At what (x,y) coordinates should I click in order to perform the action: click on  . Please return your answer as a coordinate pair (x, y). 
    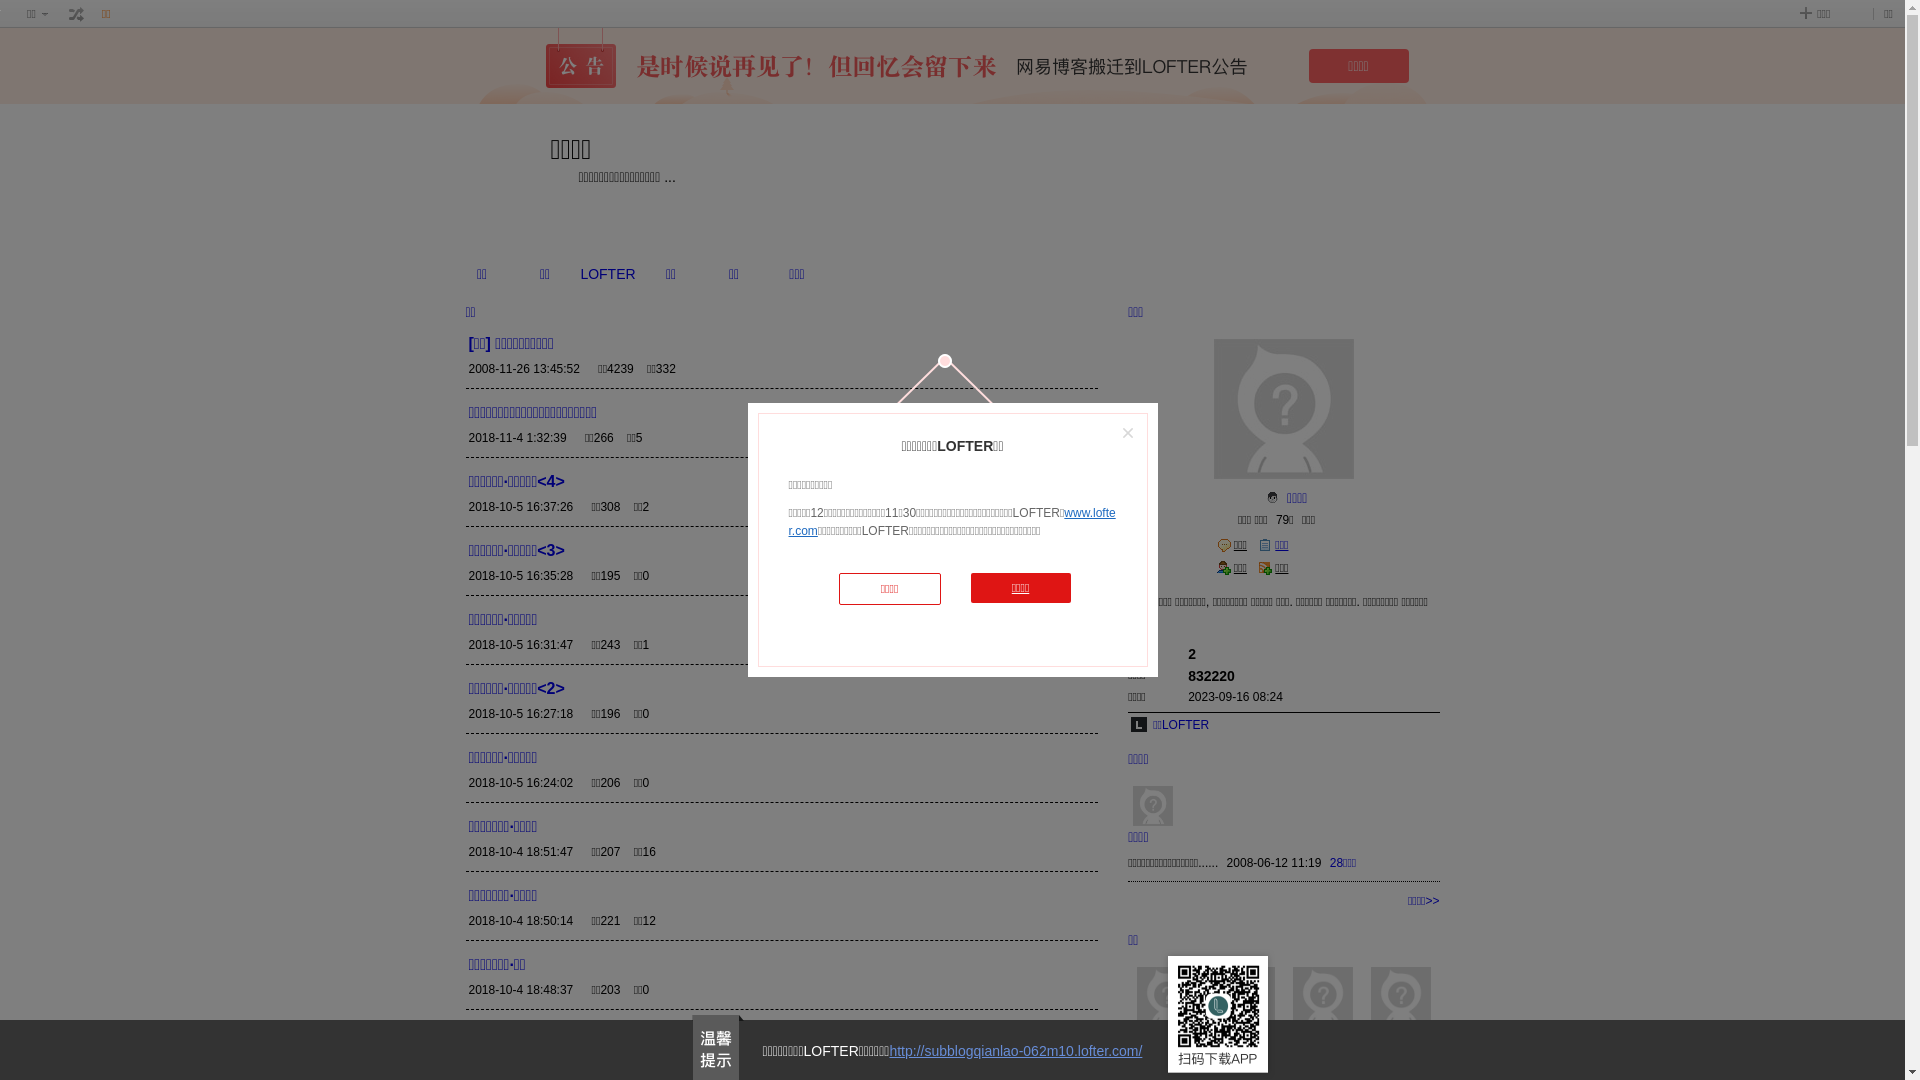
    Looking at the image, I should click on (77, 14).